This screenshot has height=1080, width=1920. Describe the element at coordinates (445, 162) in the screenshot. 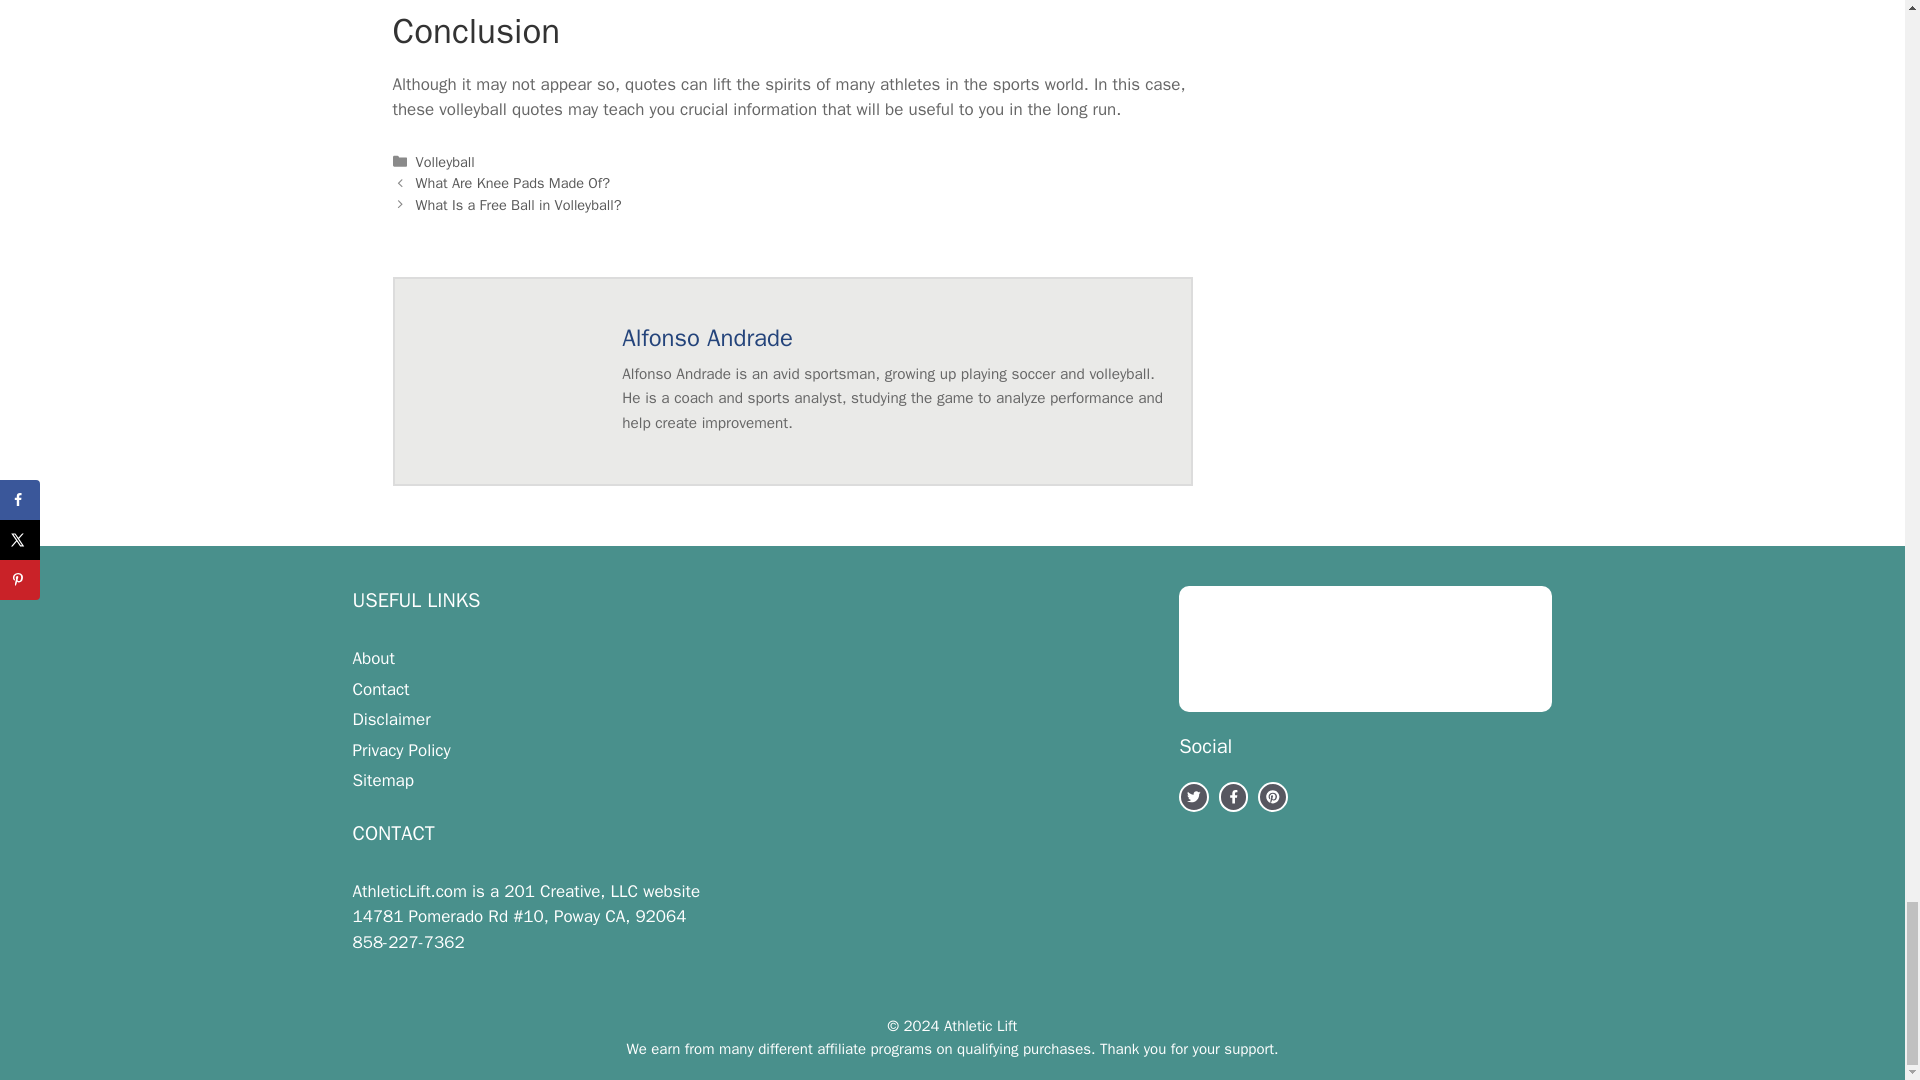

I see `Volleyball` at that location.